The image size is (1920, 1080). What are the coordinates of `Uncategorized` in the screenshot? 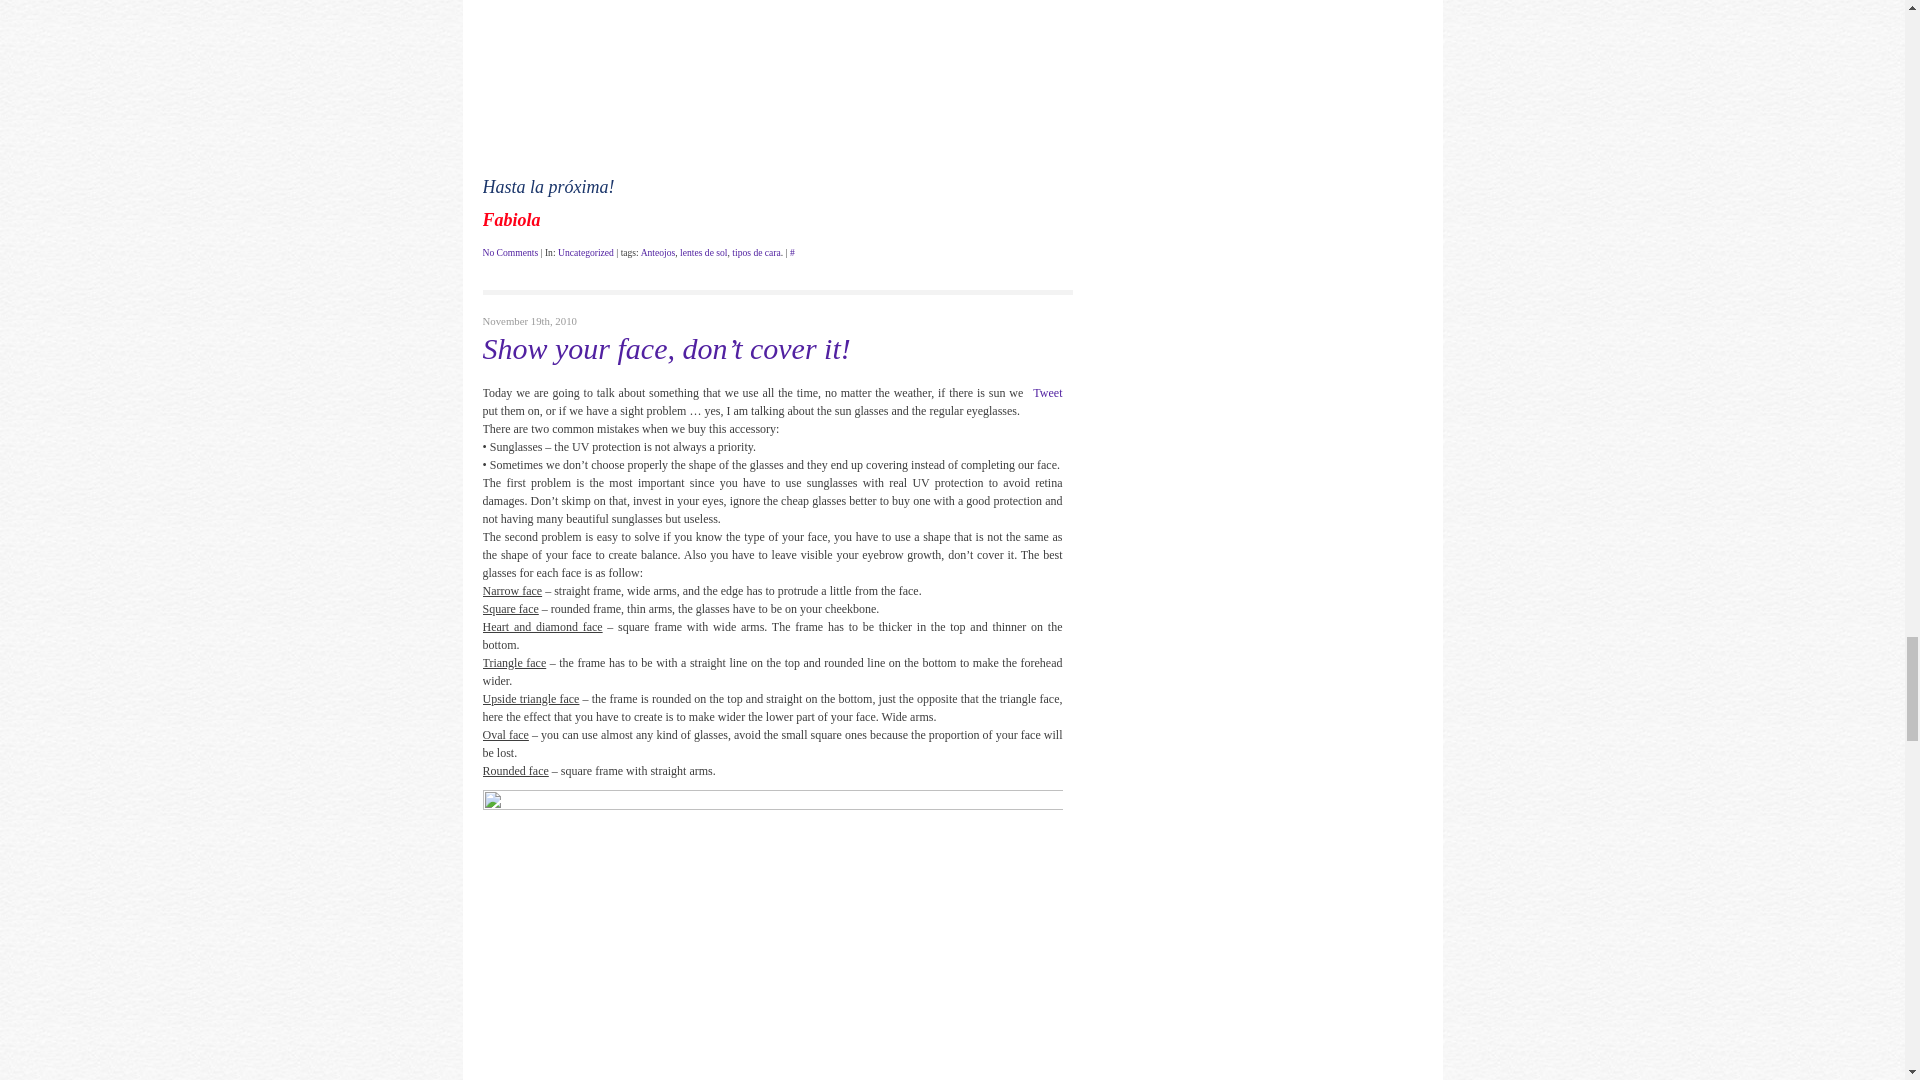 It's located at (586, 252).